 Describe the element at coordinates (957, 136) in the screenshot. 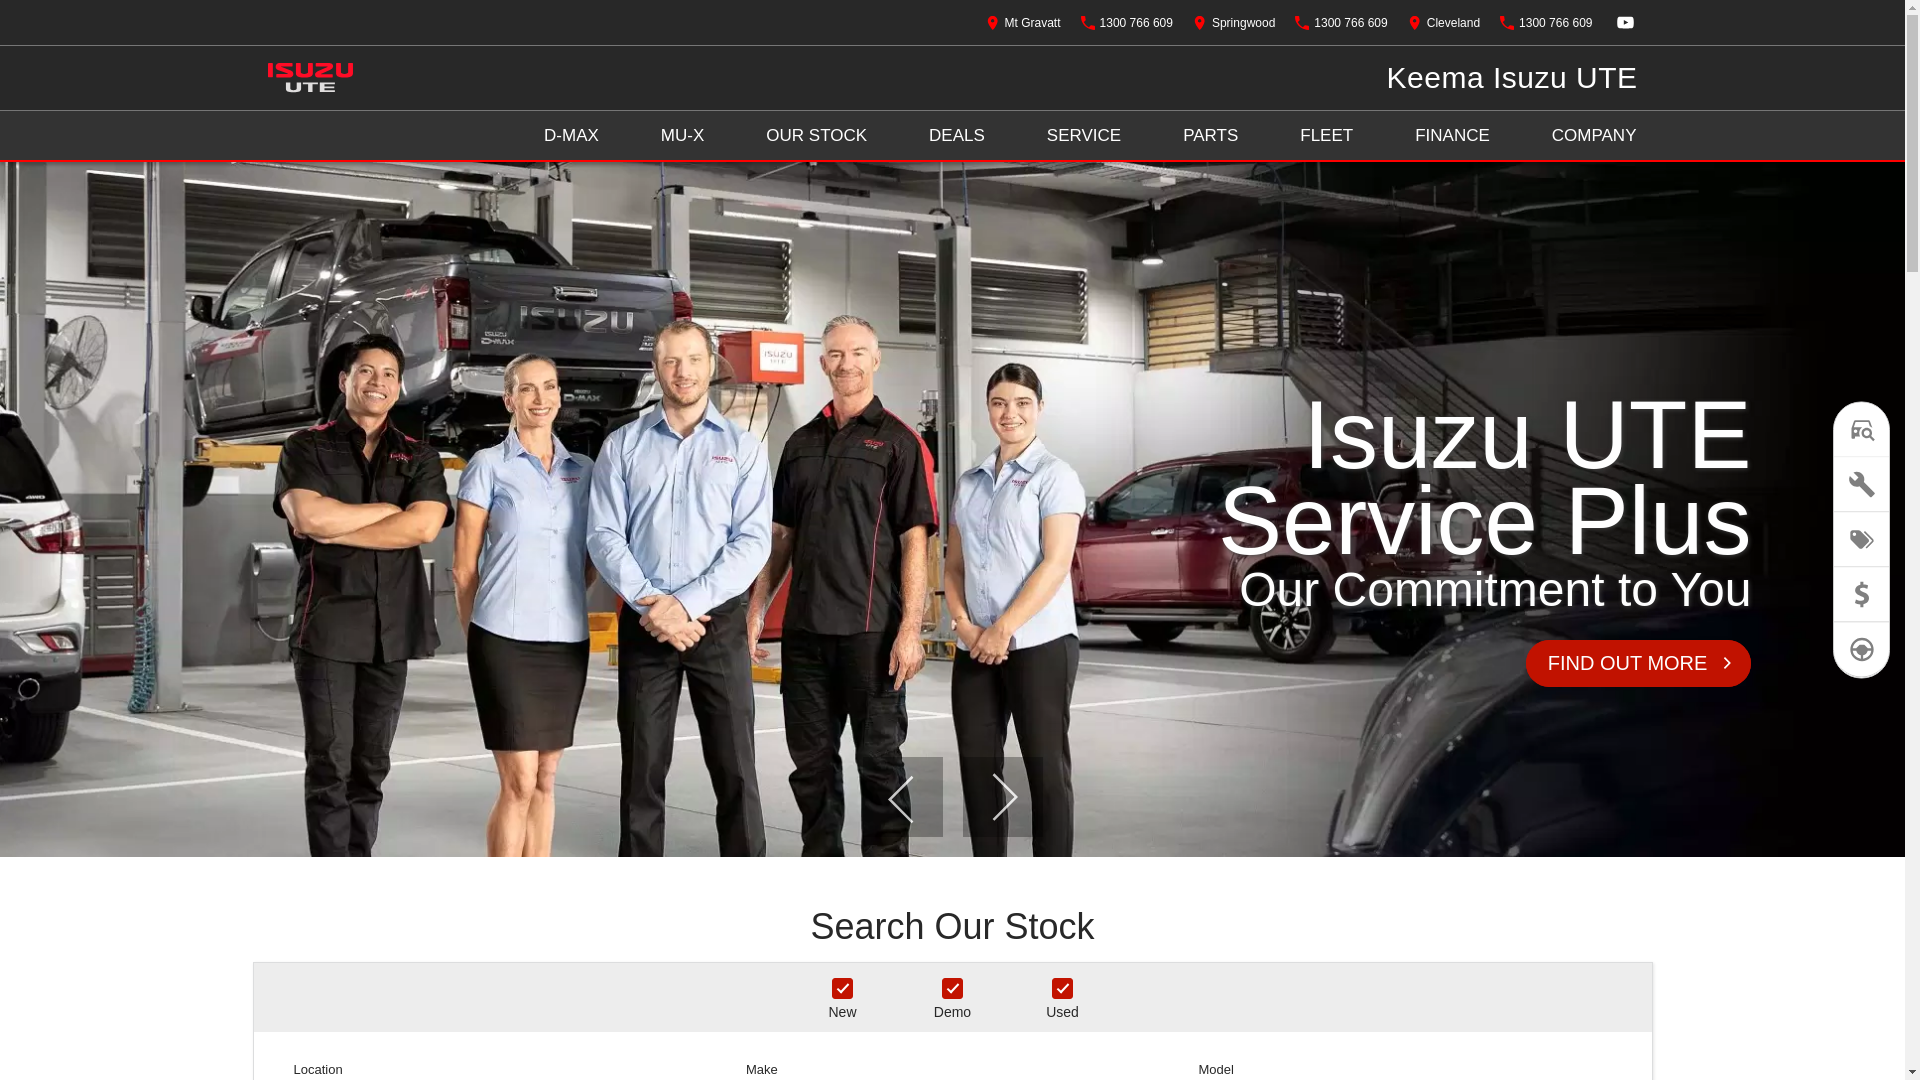

I see `DEALS` at that location.